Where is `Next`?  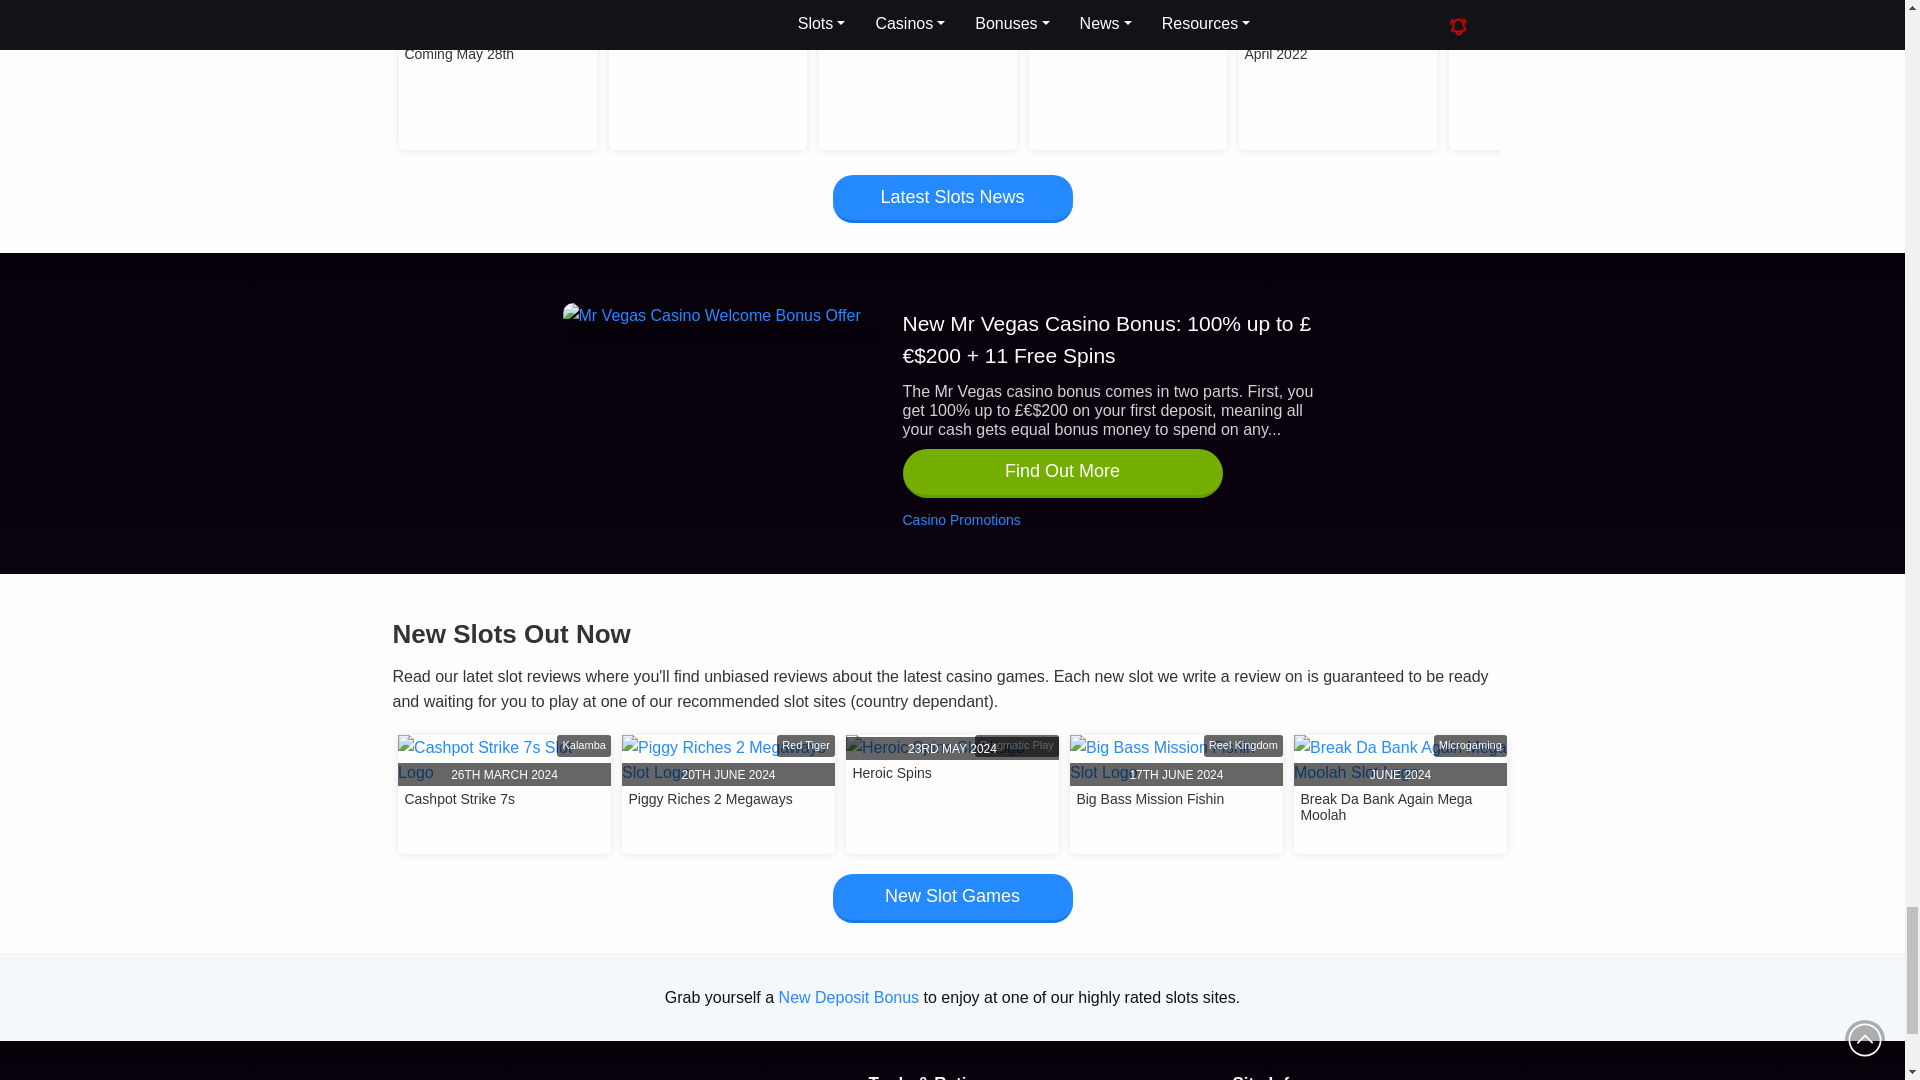 Next is located at coordinates (1502, 16).